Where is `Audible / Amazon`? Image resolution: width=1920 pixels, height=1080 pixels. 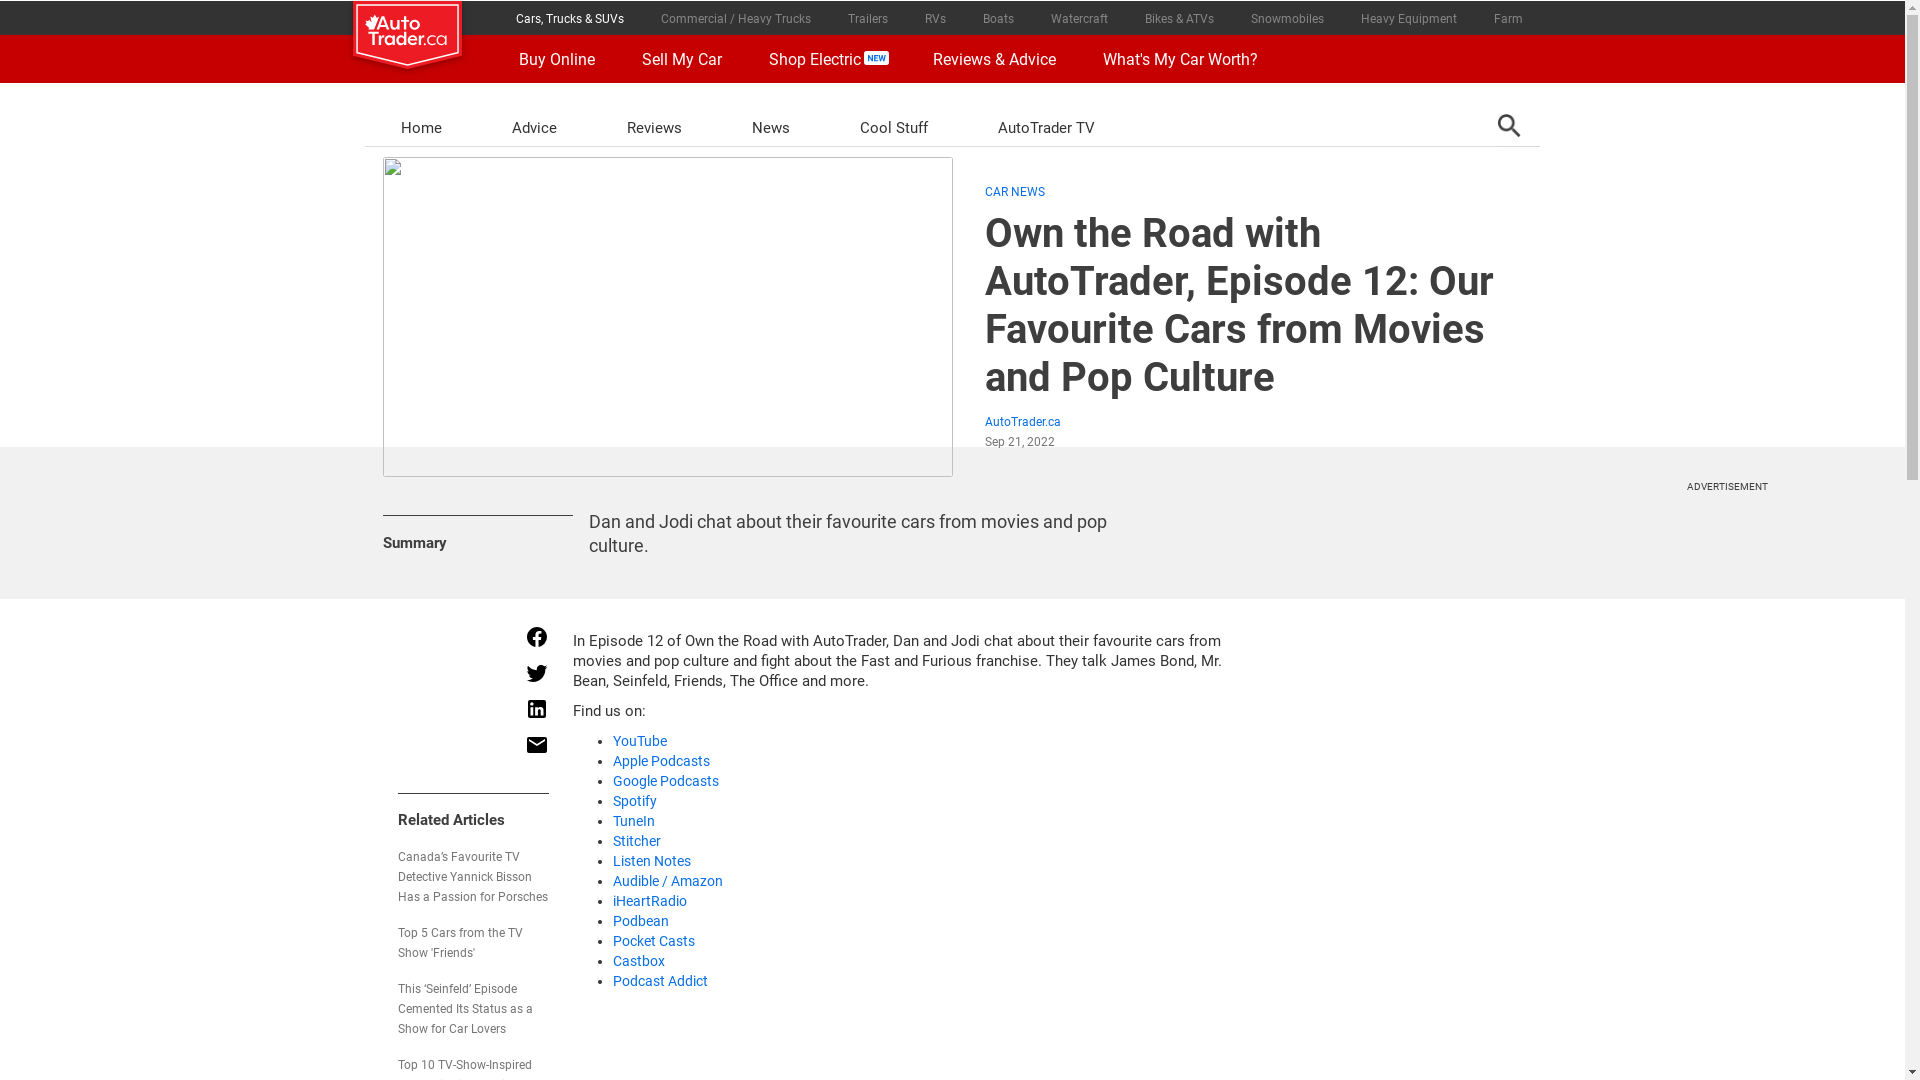 Audible / Amazon is located at coordinates (667, 881).